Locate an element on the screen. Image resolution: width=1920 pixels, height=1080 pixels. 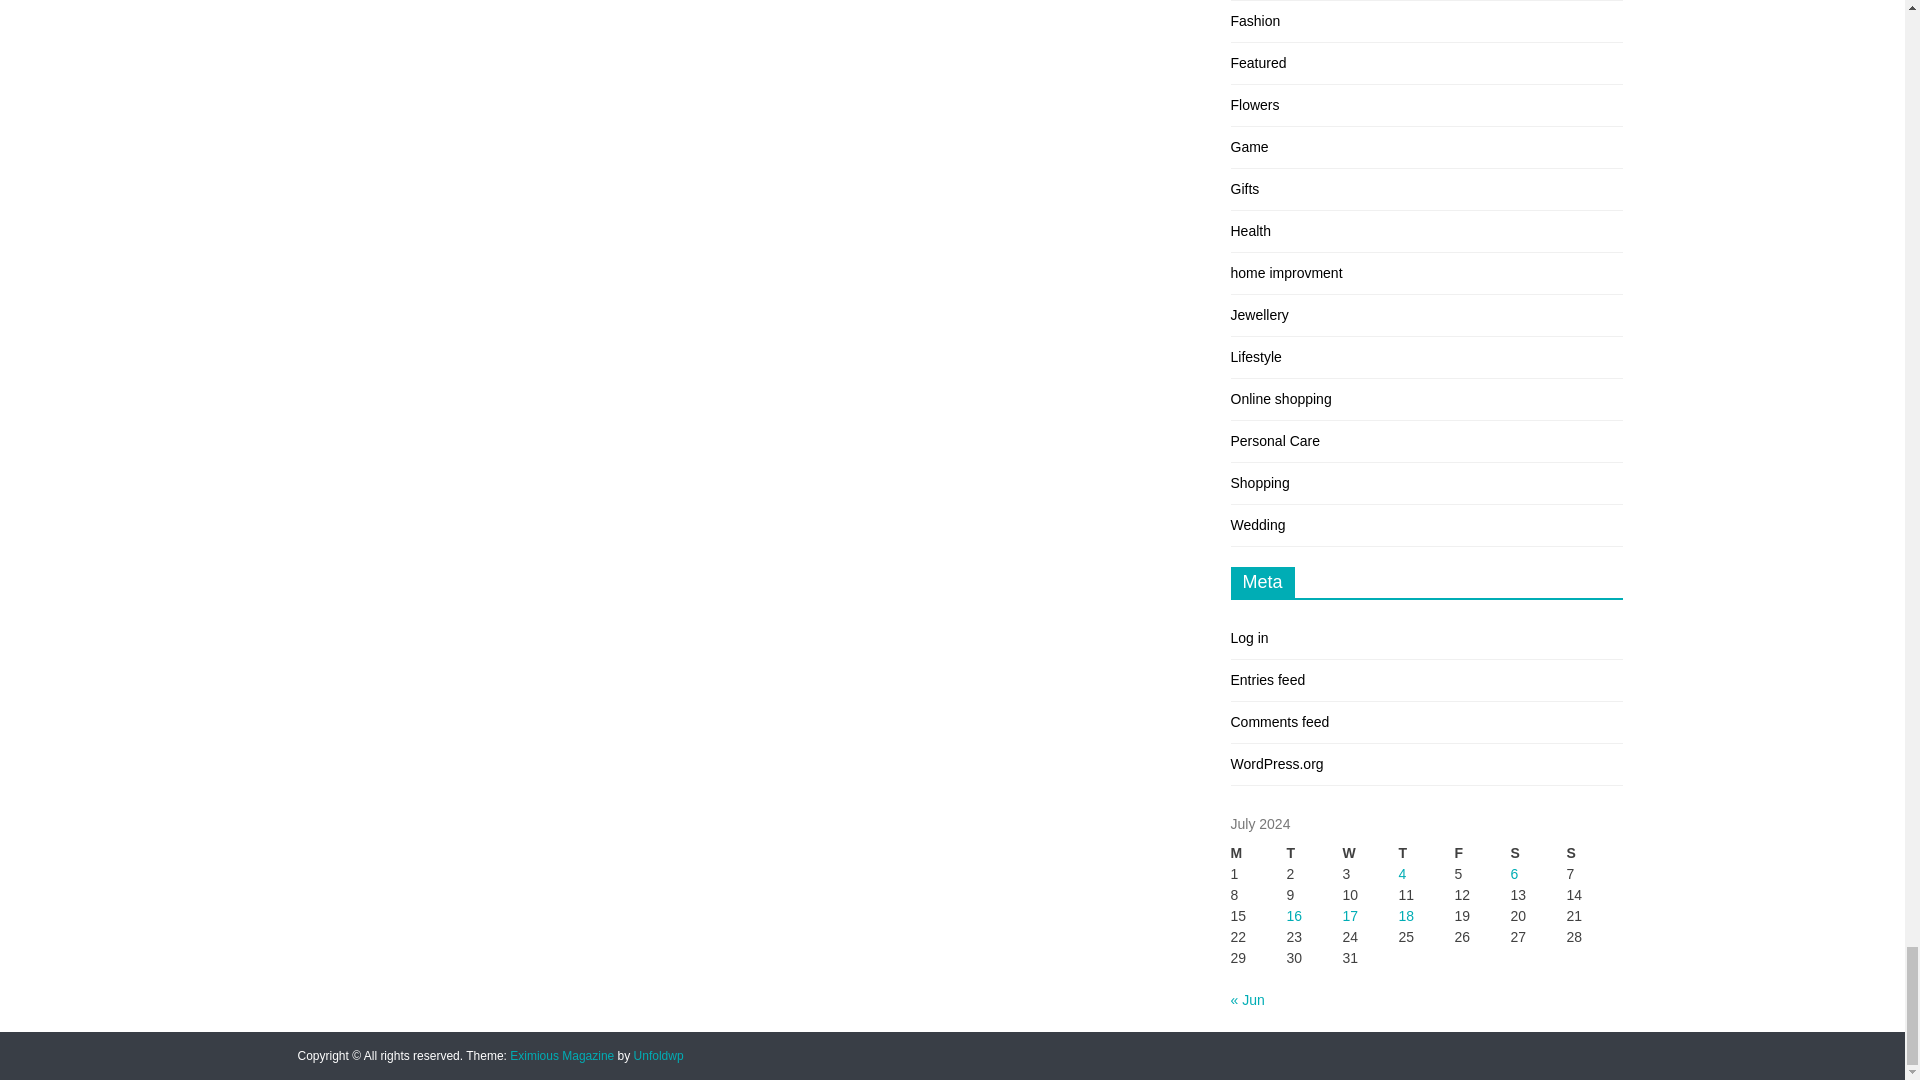
Wednesday is located at coordinates (1370, 854).